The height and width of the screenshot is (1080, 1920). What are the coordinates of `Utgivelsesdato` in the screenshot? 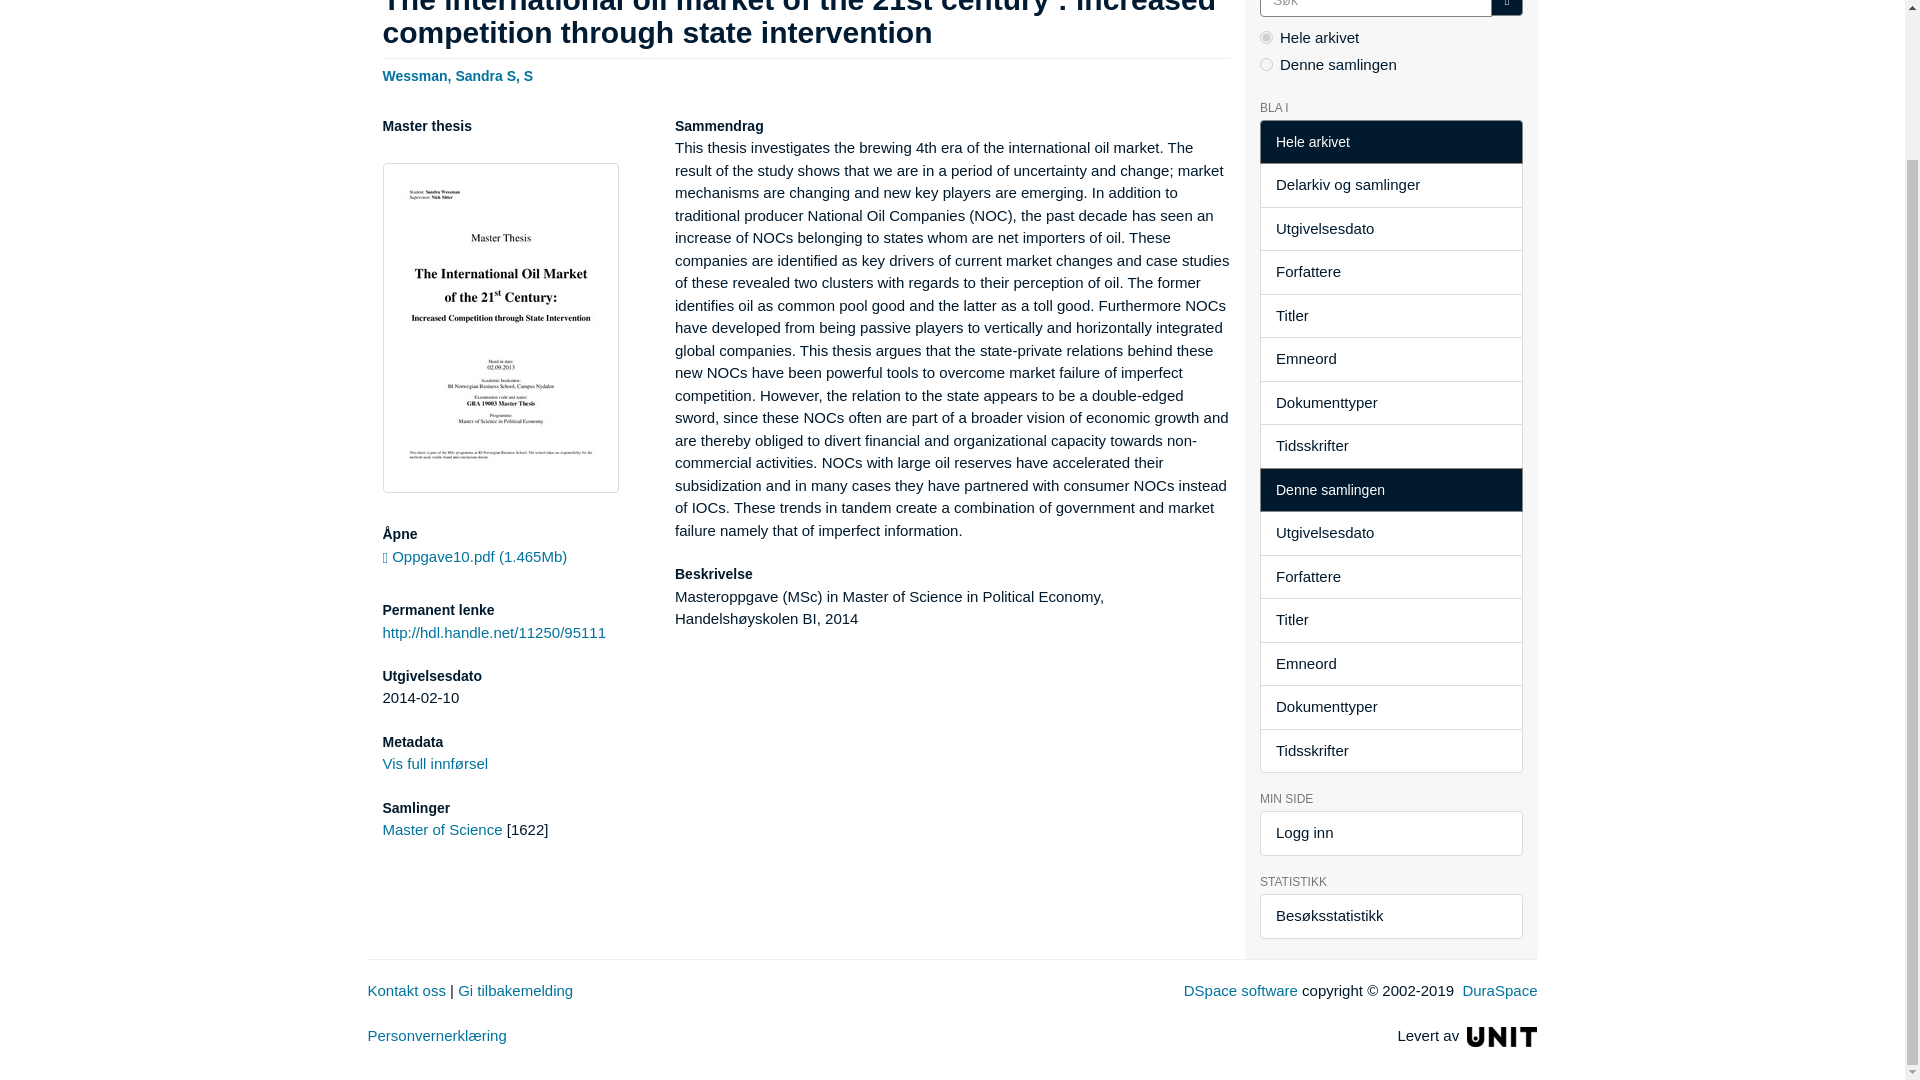 It's located at (1390, 229).